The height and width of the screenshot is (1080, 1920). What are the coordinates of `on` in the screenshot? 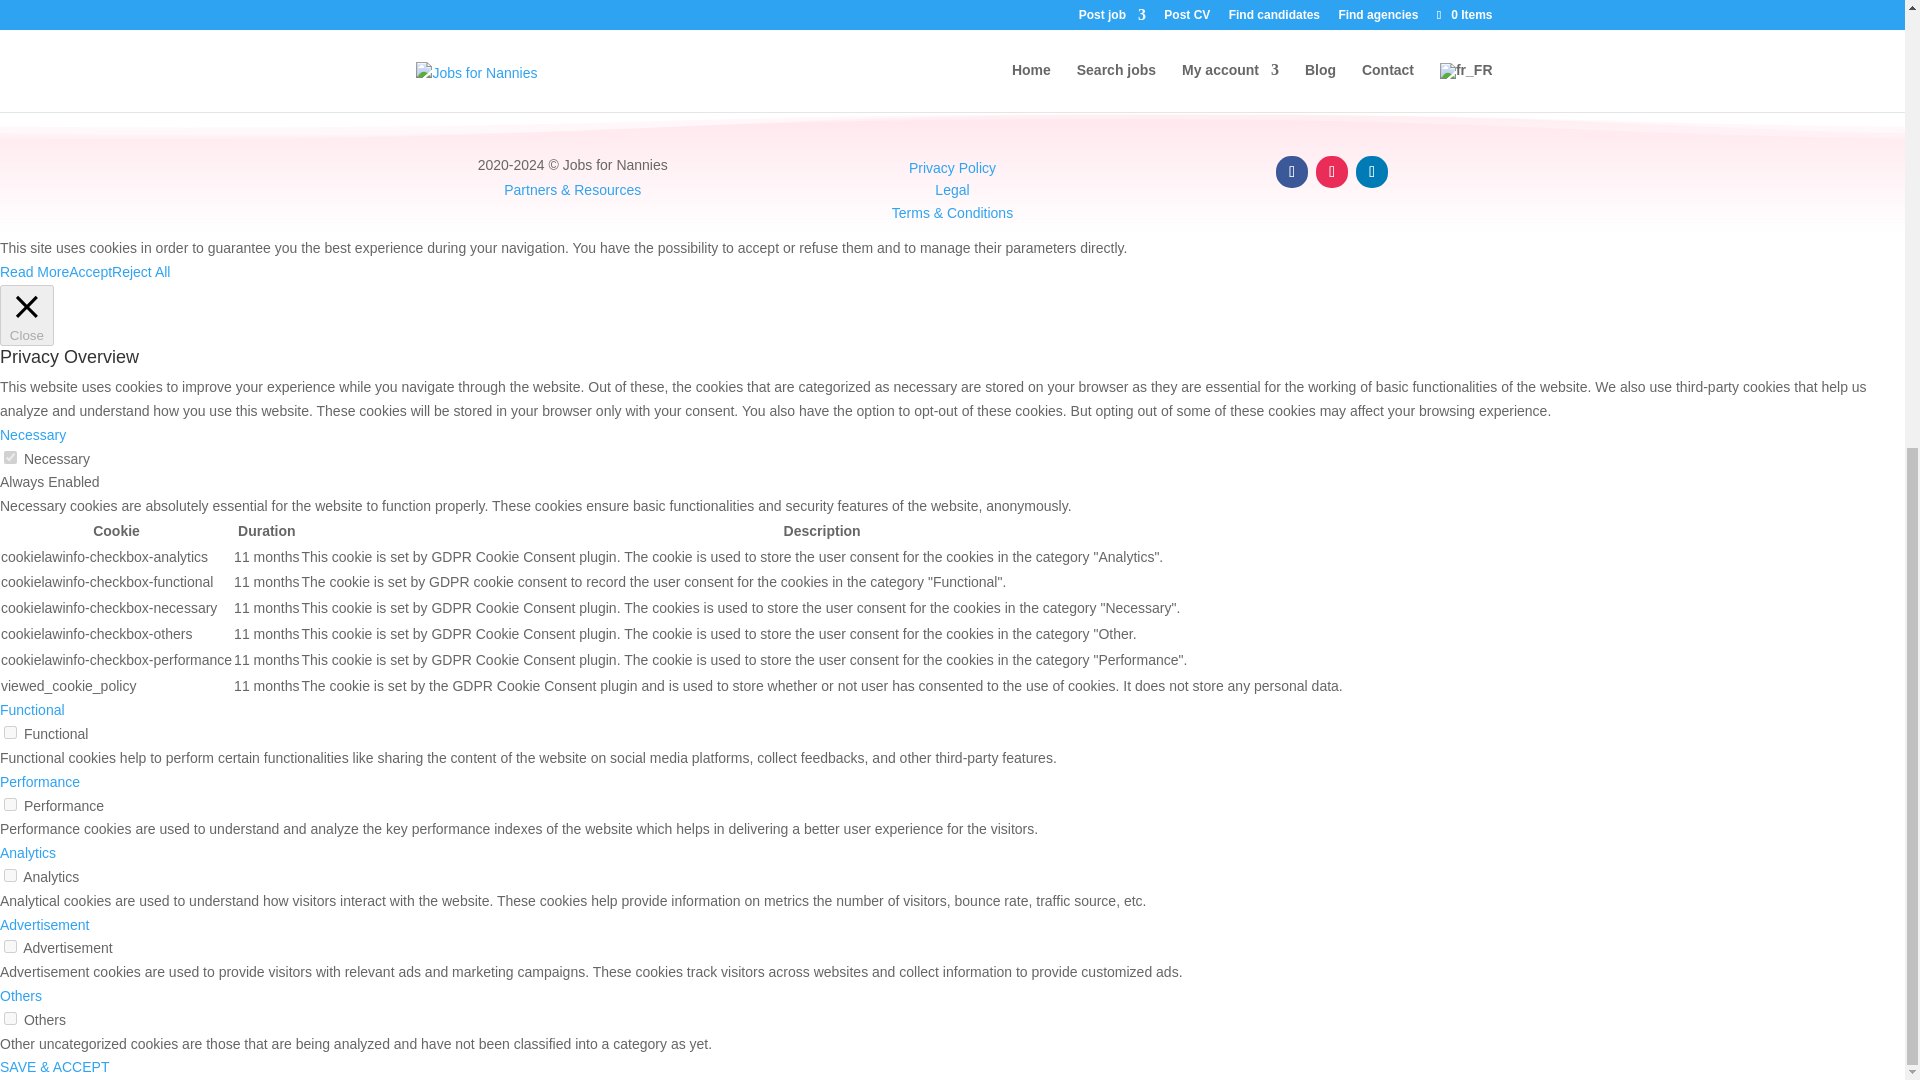 It's located at (10, 1018).